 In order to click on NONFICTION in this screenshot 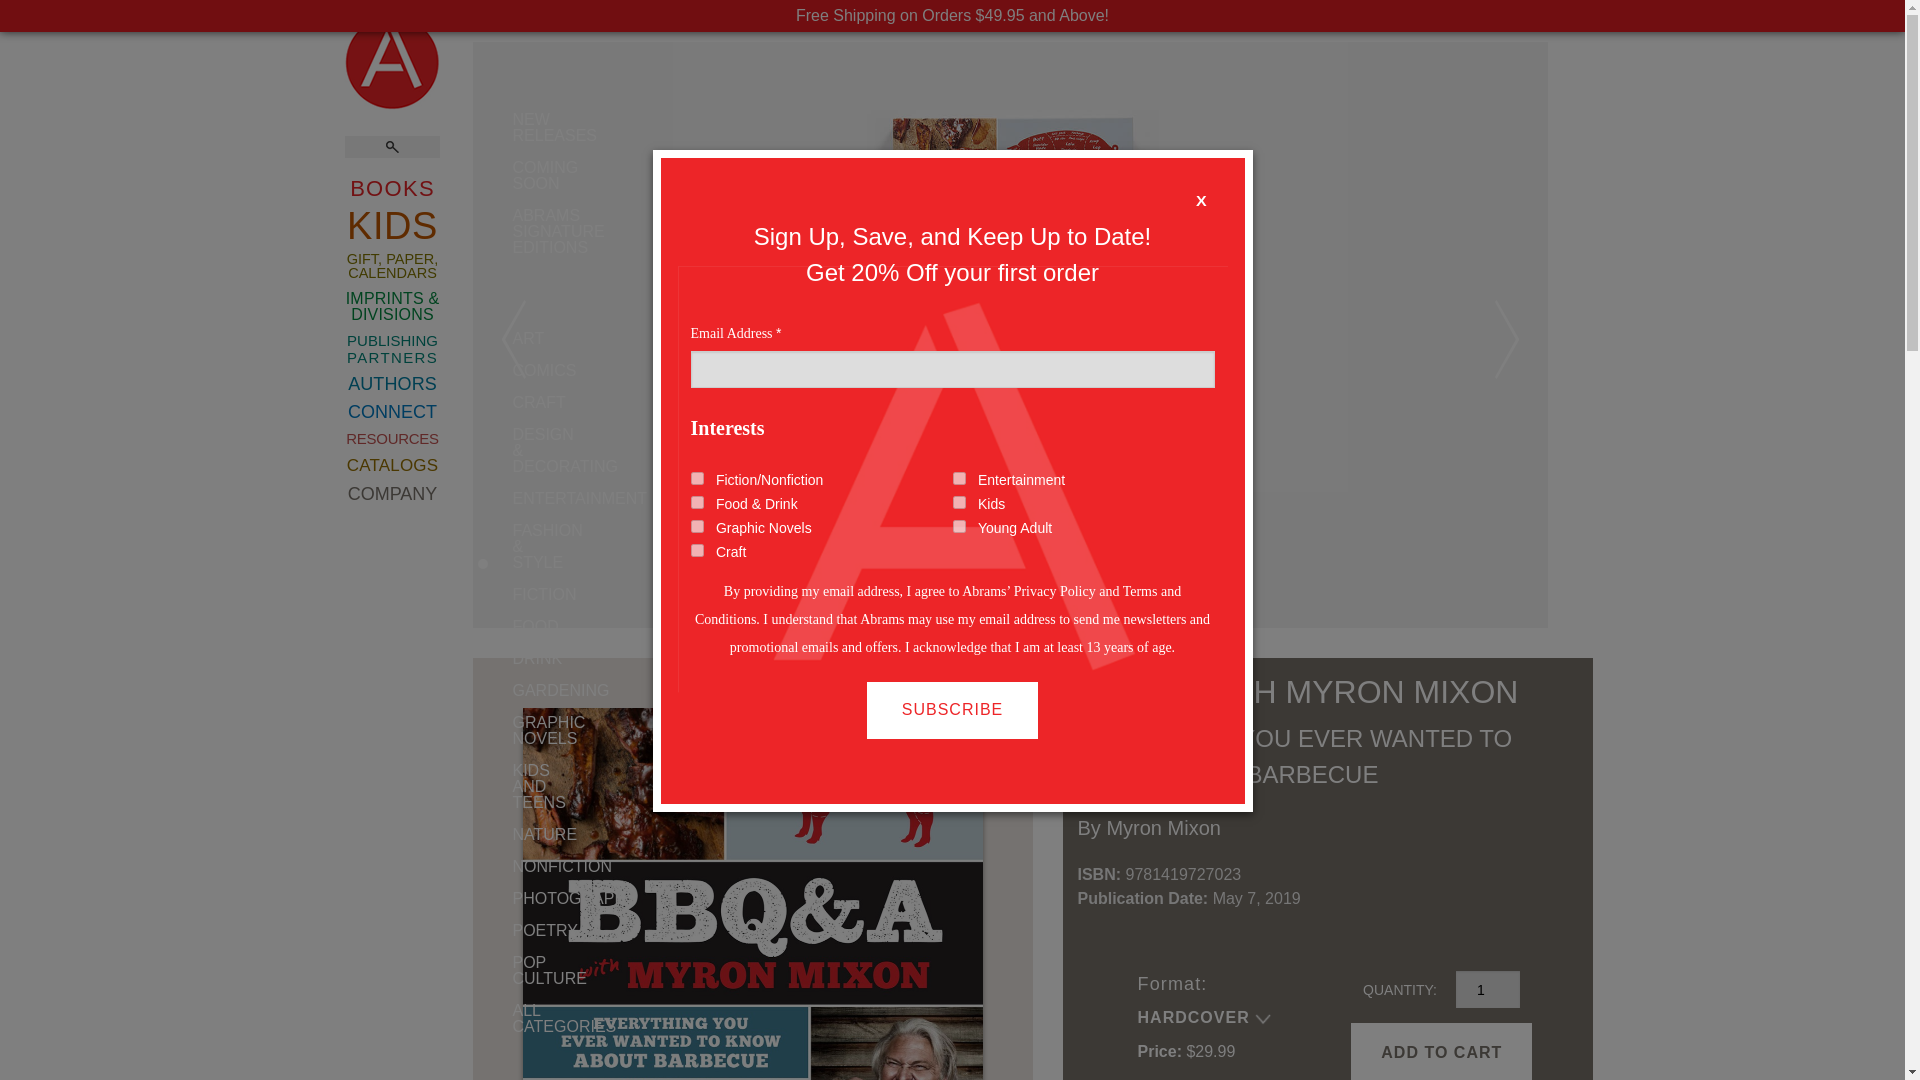, I will do `click(492, 867)`.